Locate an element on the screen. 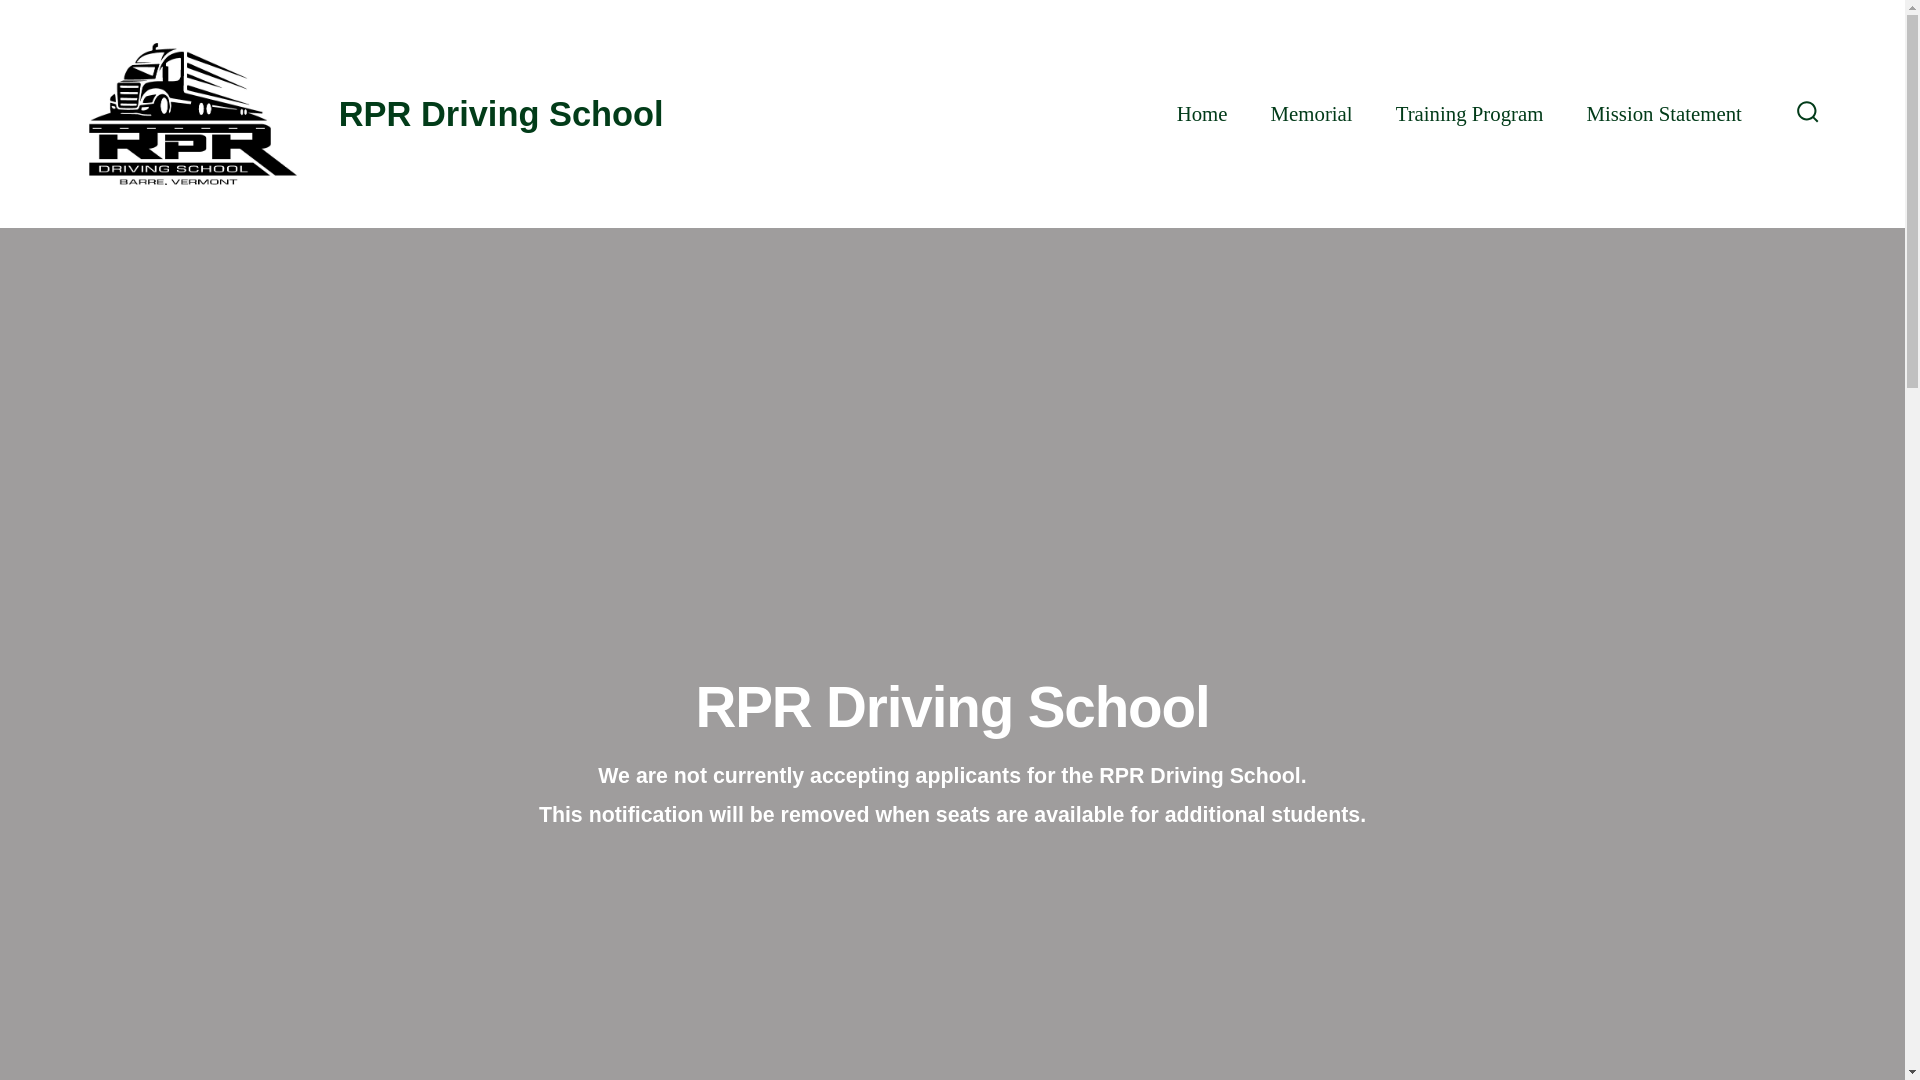 The height and width of the screenshot is (1080, 1920). Memorial is located at coordinates (1312, 114).